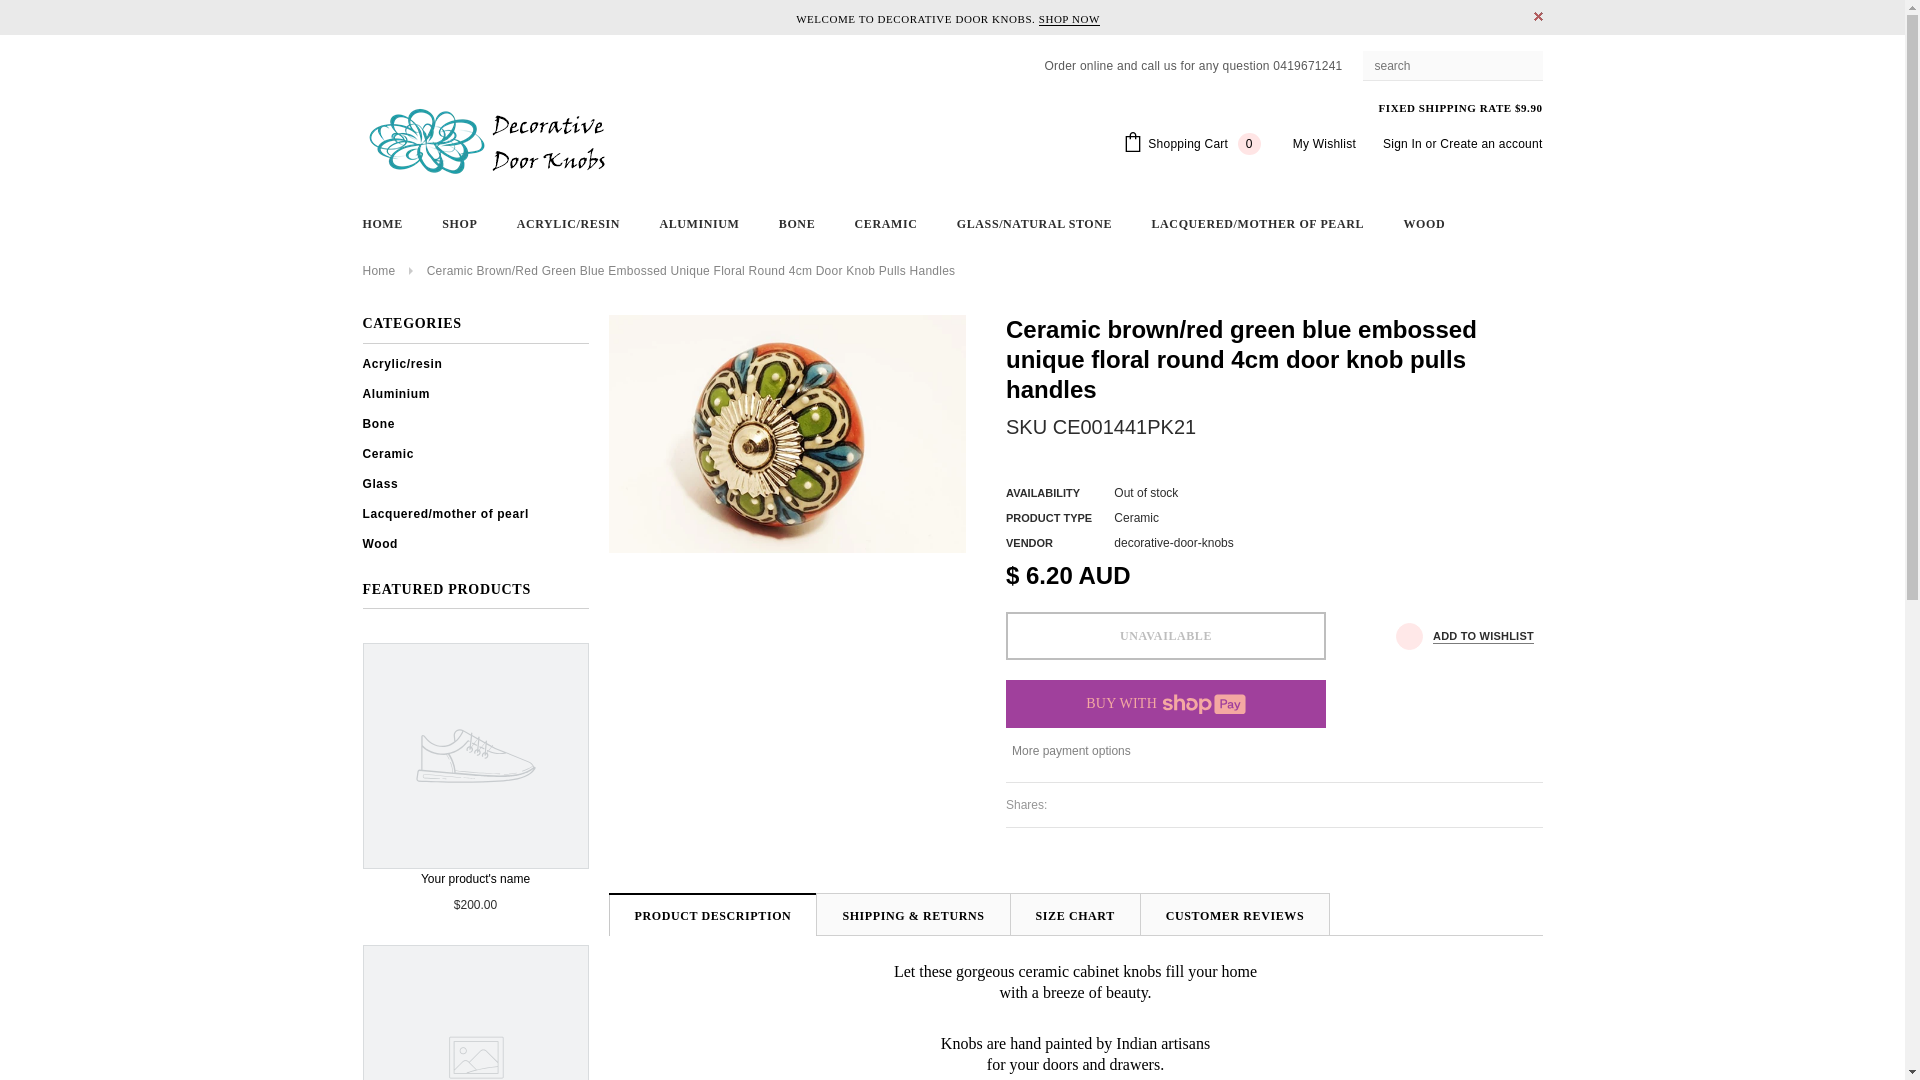 The width and height of the screenshot is (1920, 1080). What do you see at coordinates (1166, 636) in the screenshot?
I see `Unavailable` at bounding box center [1166, 636].